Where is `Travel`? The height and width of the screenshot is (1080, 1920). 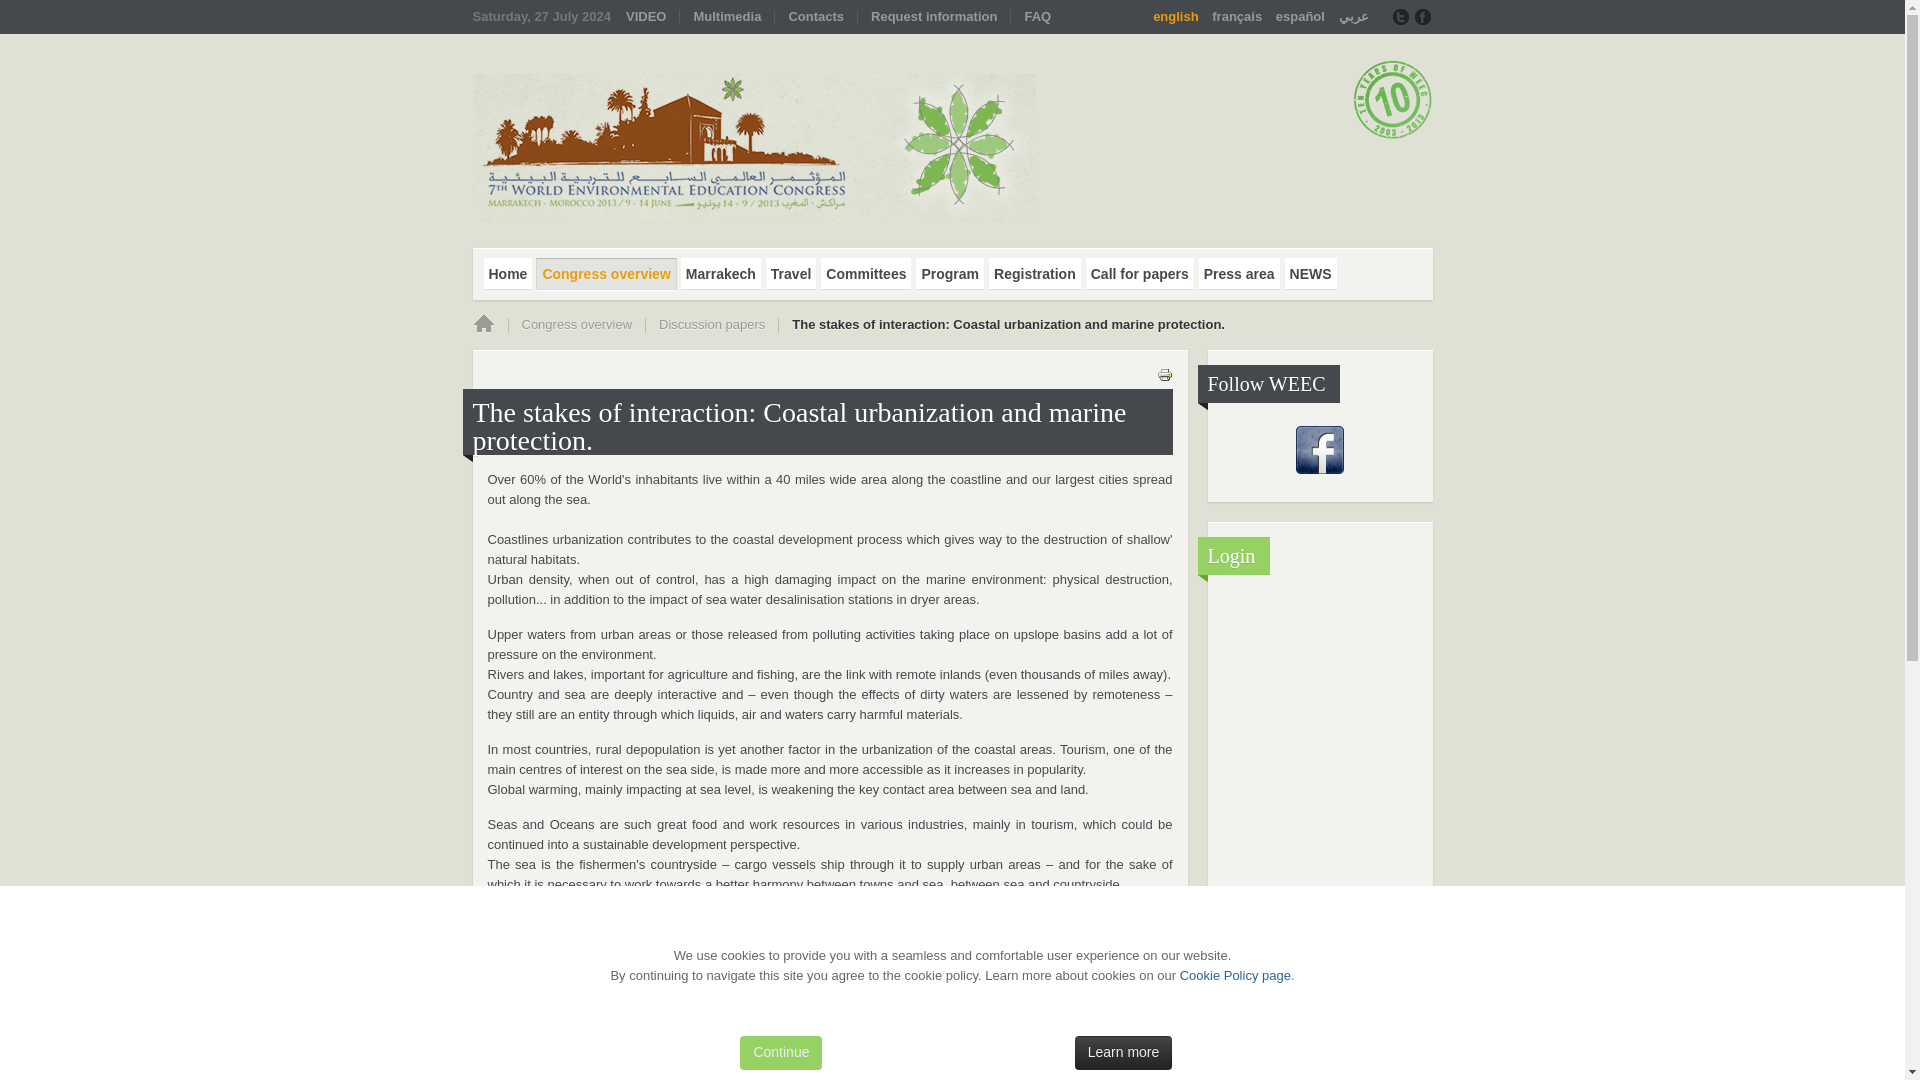 Travel is located at coordinates (791, 274).